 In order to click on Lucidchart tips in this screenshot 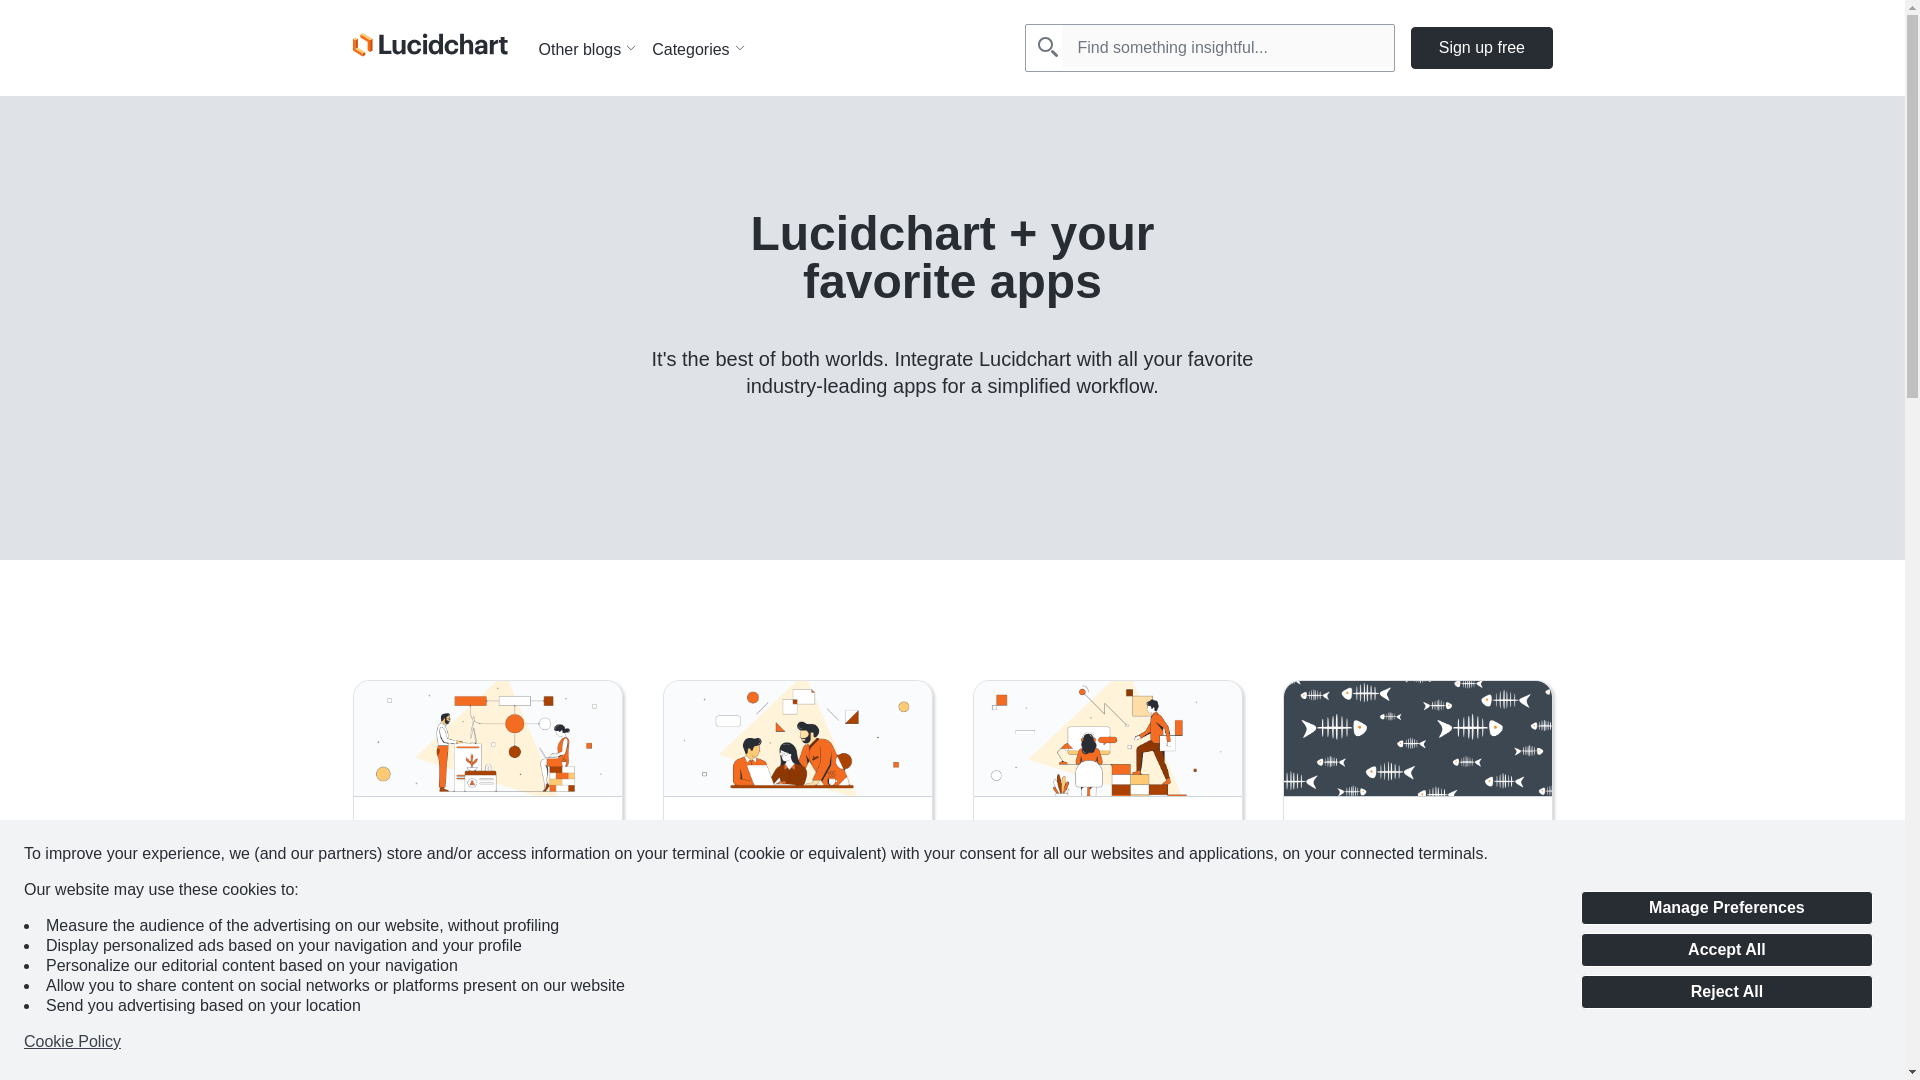, I will do `click(838, 1046)`.